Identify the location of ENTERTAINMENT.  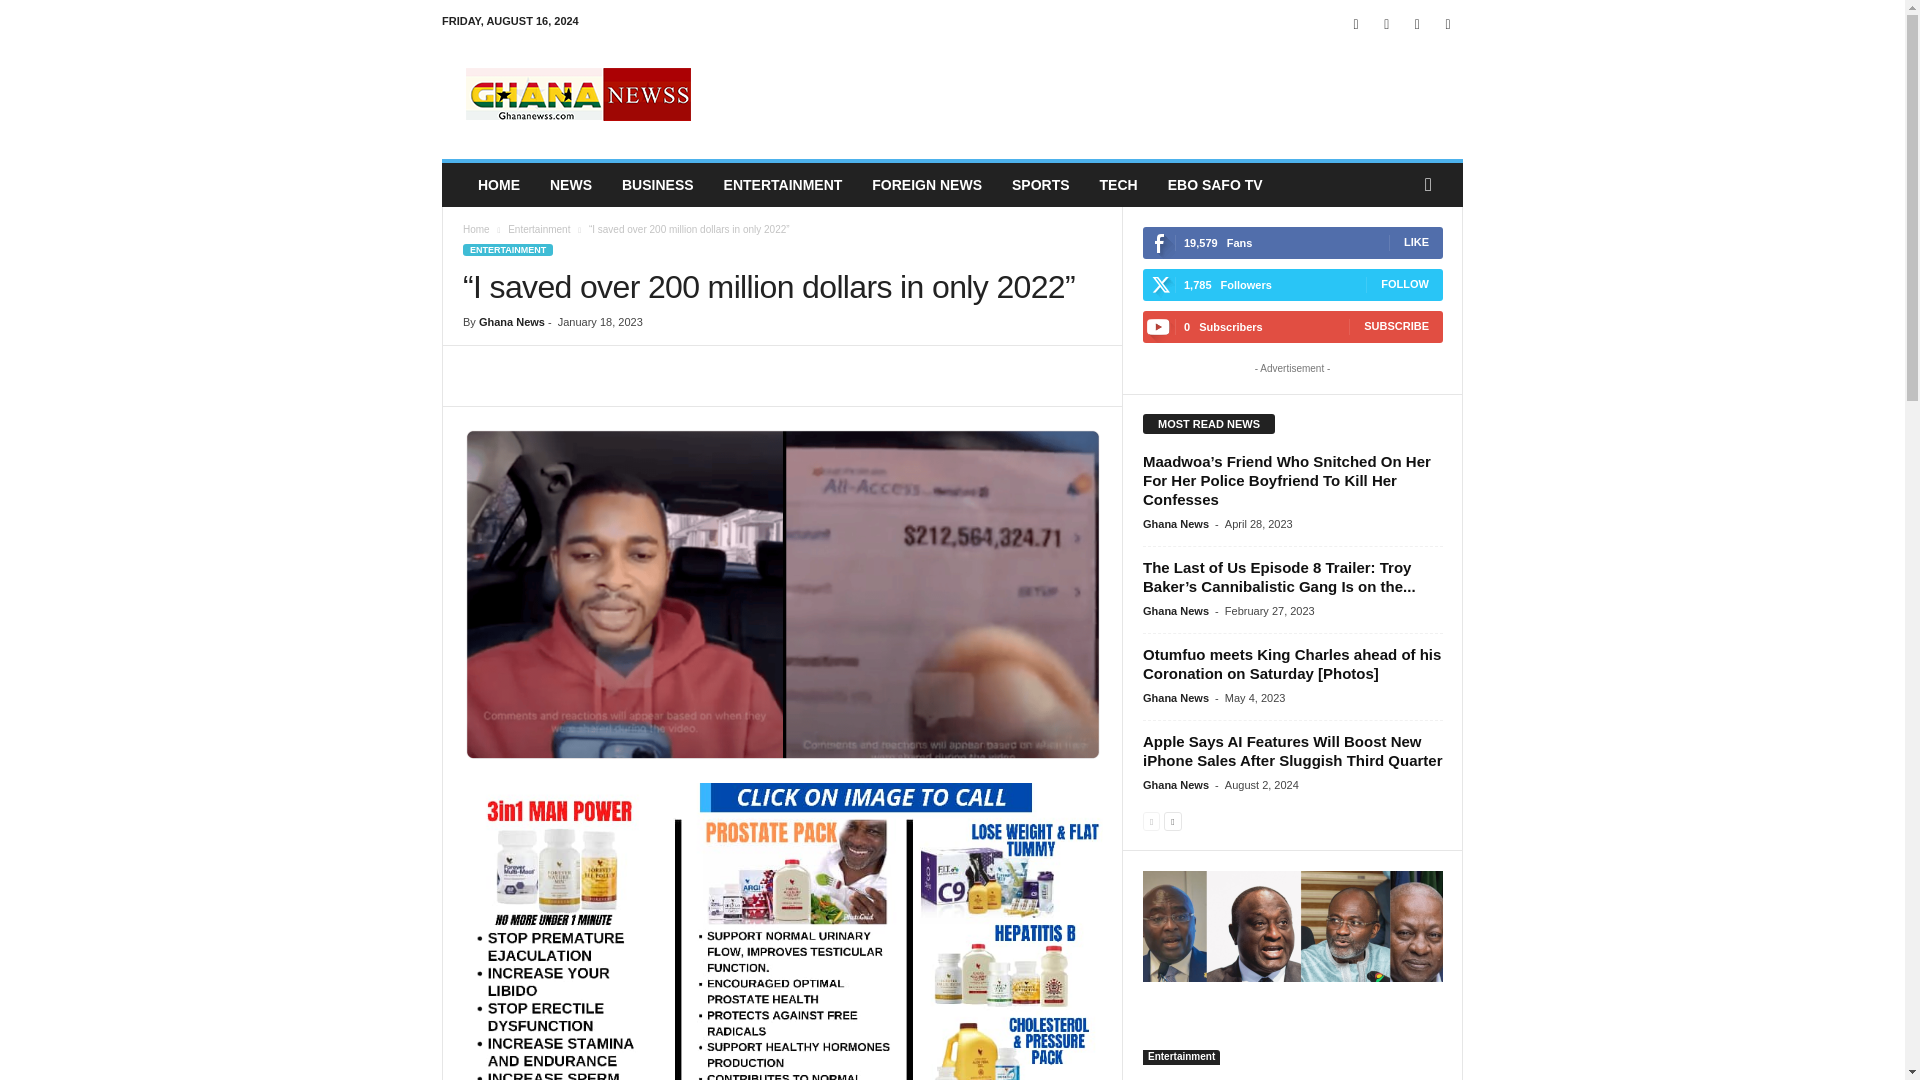
(783, 185).